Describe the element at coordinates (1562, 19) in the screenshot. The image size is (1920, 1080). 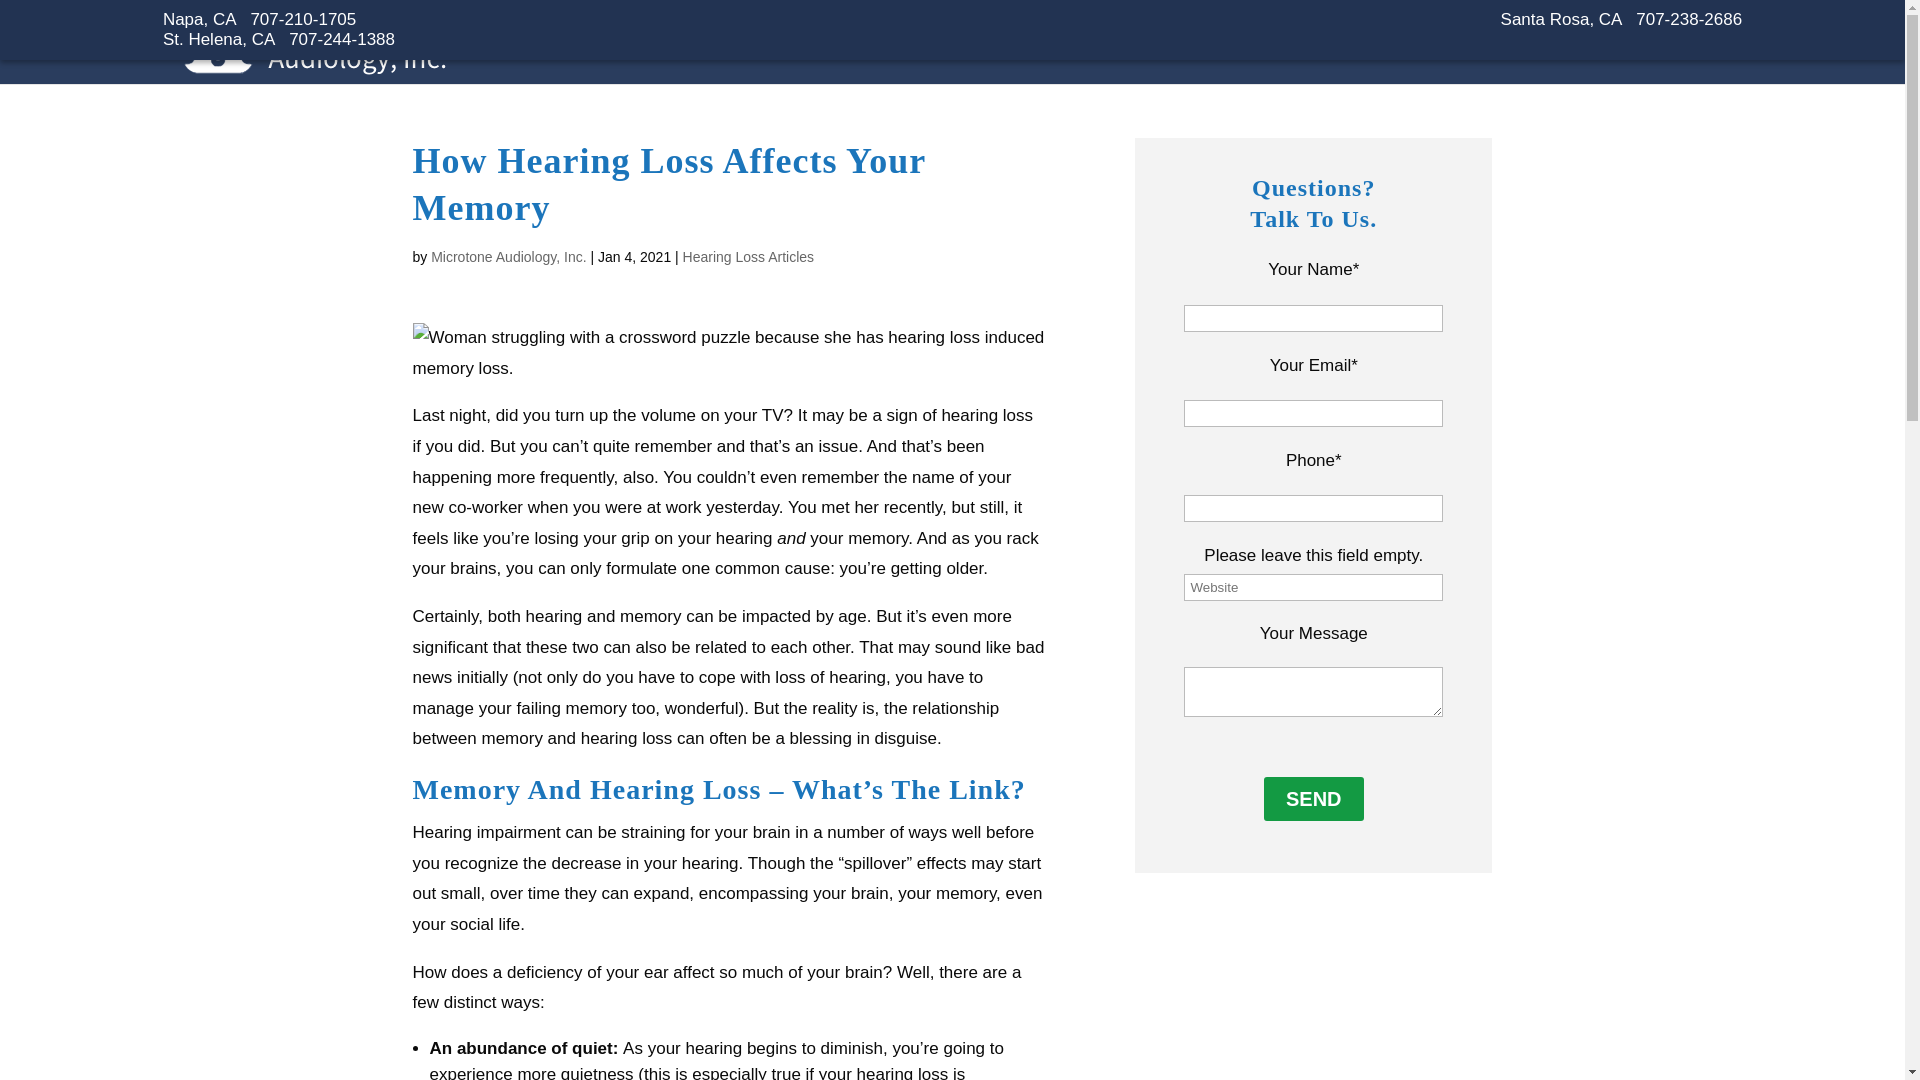
I see `Santa Rosa, CA` at that location.